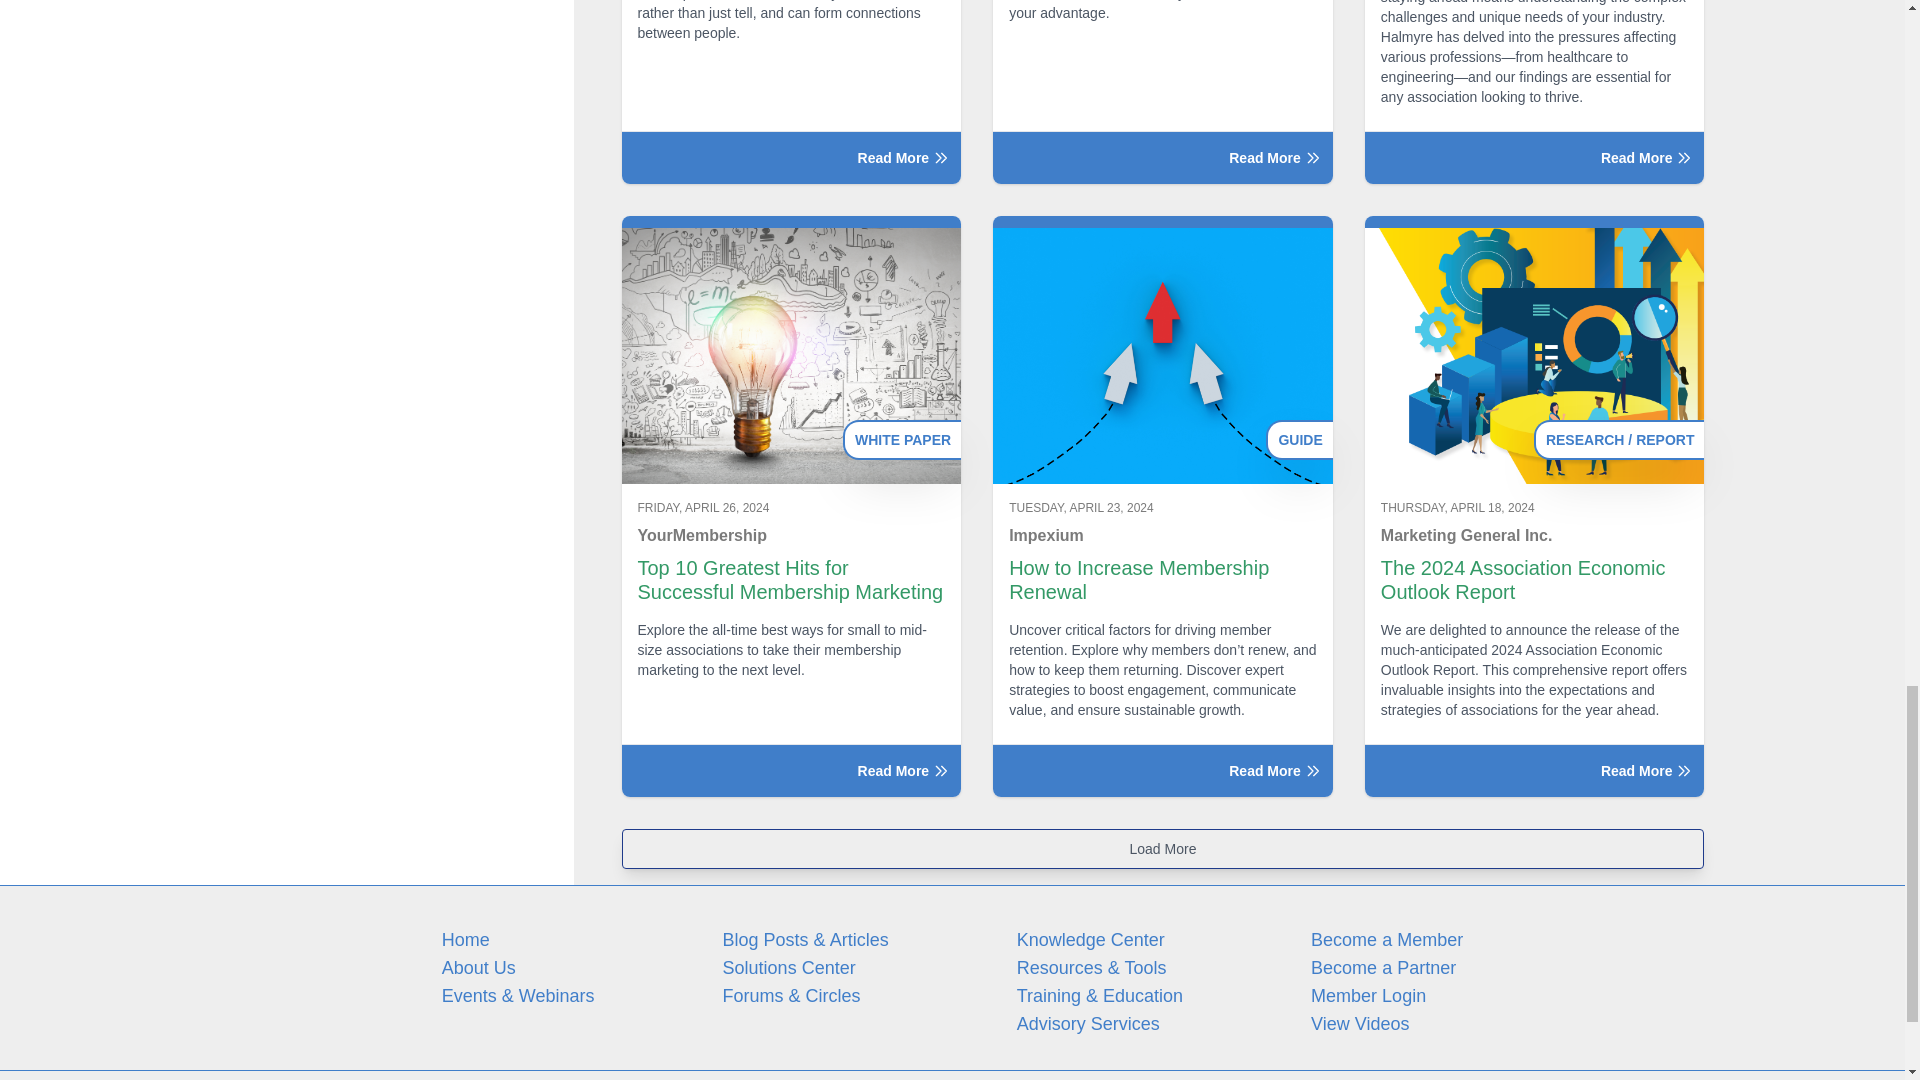  Describe the element at coordinates (792, 535) in the screenshot. I see `YourMembership` at that location.